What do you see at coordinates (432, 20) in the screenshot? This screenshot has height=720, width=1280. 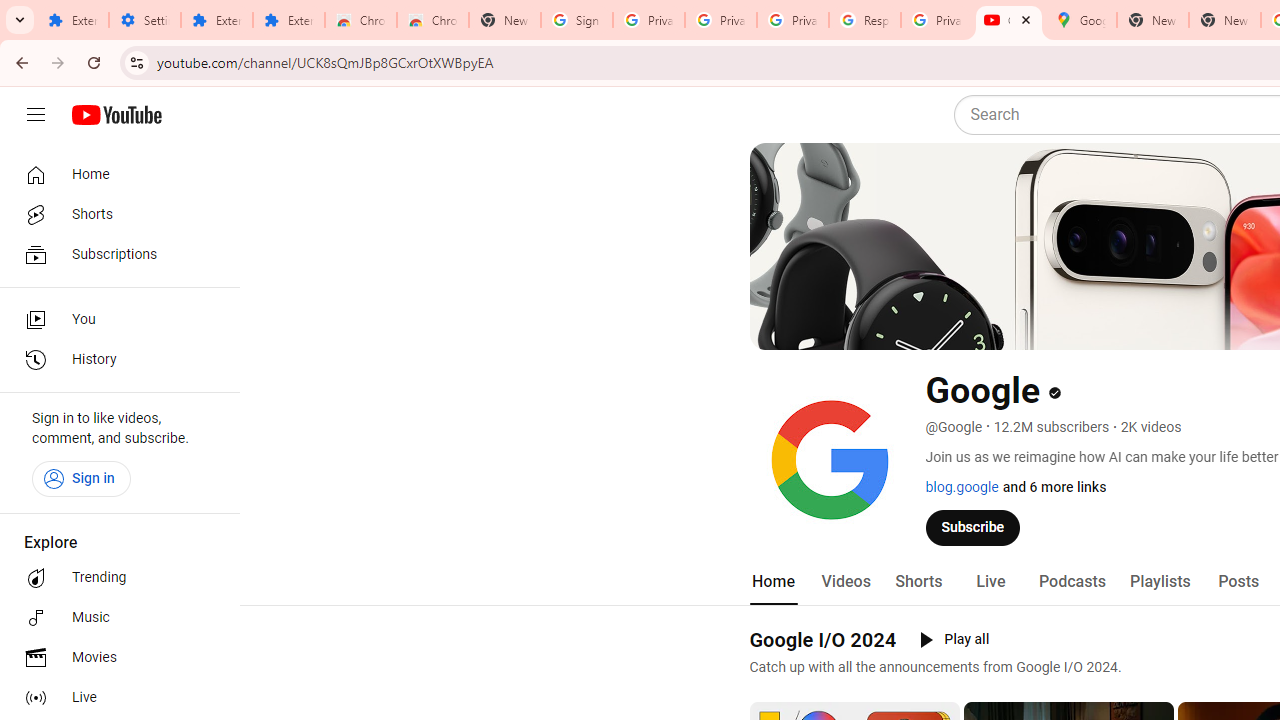 I see `Chrome Web Store - Themes` at bounding box center [432, 20].